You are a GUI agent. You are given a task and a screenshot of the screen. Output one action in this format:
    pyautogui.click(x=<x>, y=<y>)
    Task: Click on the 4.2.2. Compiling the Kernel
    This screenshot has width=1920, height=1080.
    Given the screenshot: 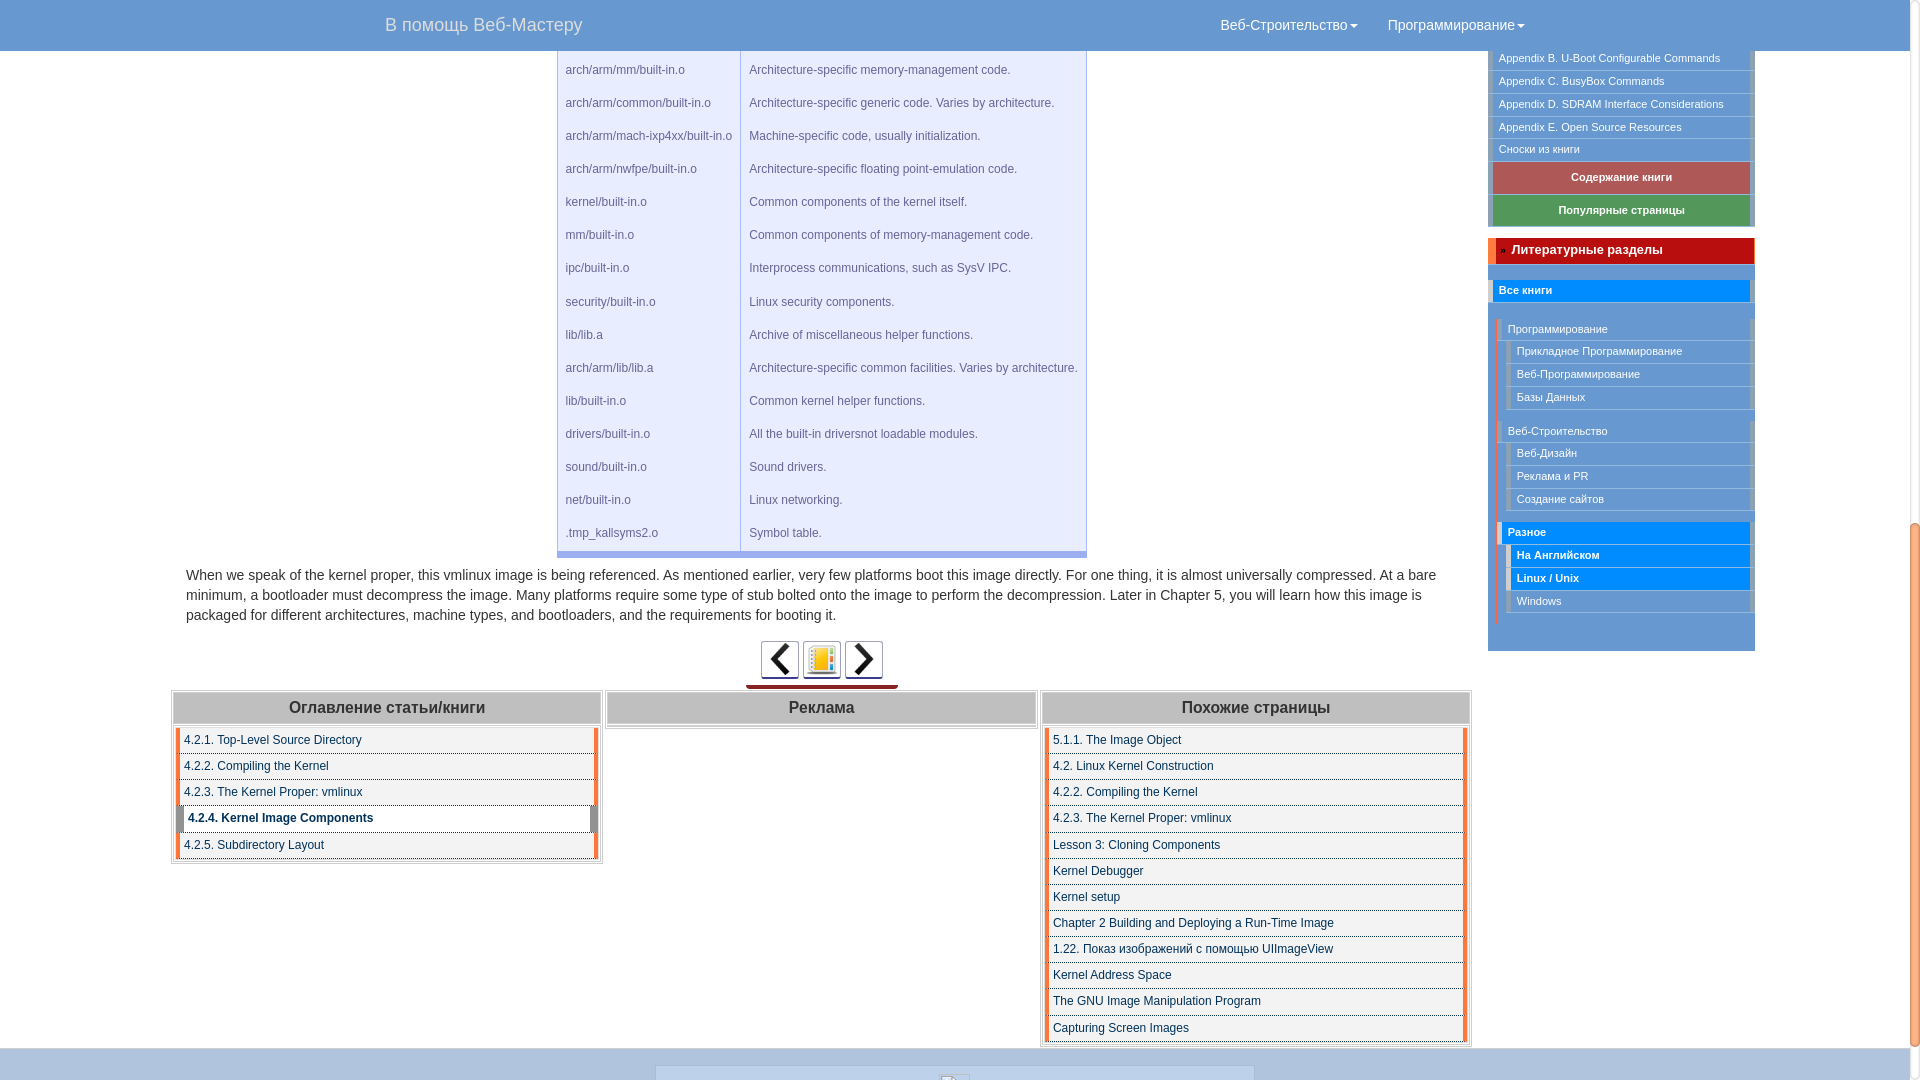 What is the action you would take?
    pyautogui.click(x=1255, y=792)
    